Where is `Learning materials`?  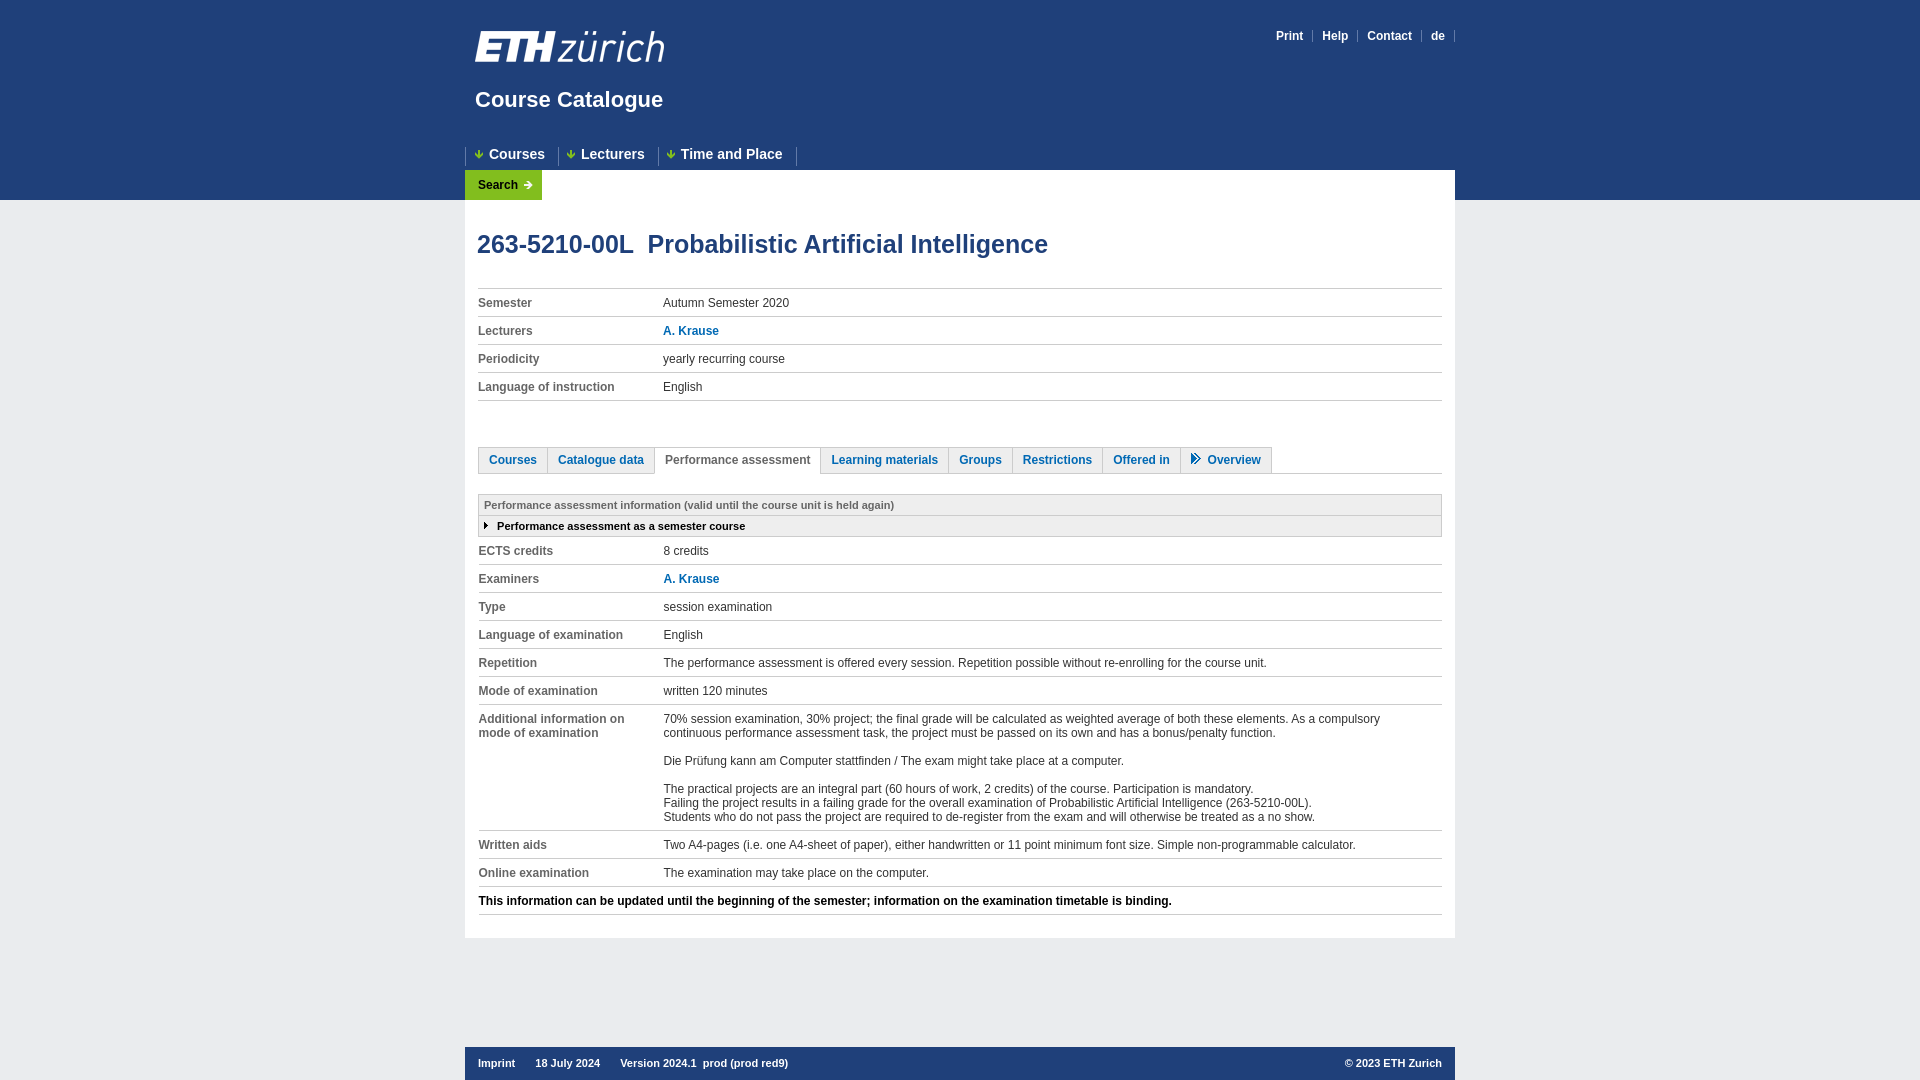 Learning materials is located at coordinates (884, 459).